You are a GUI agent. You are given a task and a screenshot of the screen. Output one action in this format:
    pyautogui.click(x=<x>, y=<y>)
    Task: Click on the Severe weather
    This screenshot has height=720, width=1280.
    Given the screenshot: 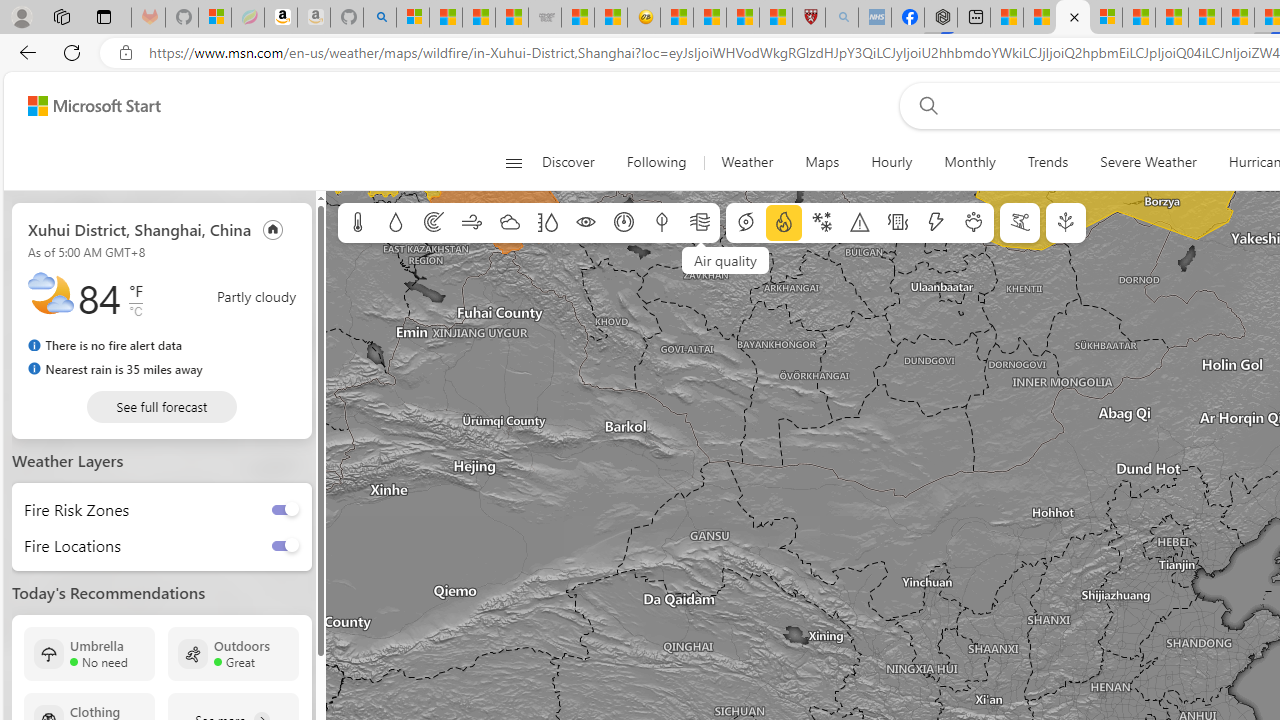 What is the action you would take?
    pyautogui.click(x=860, y=223)
    